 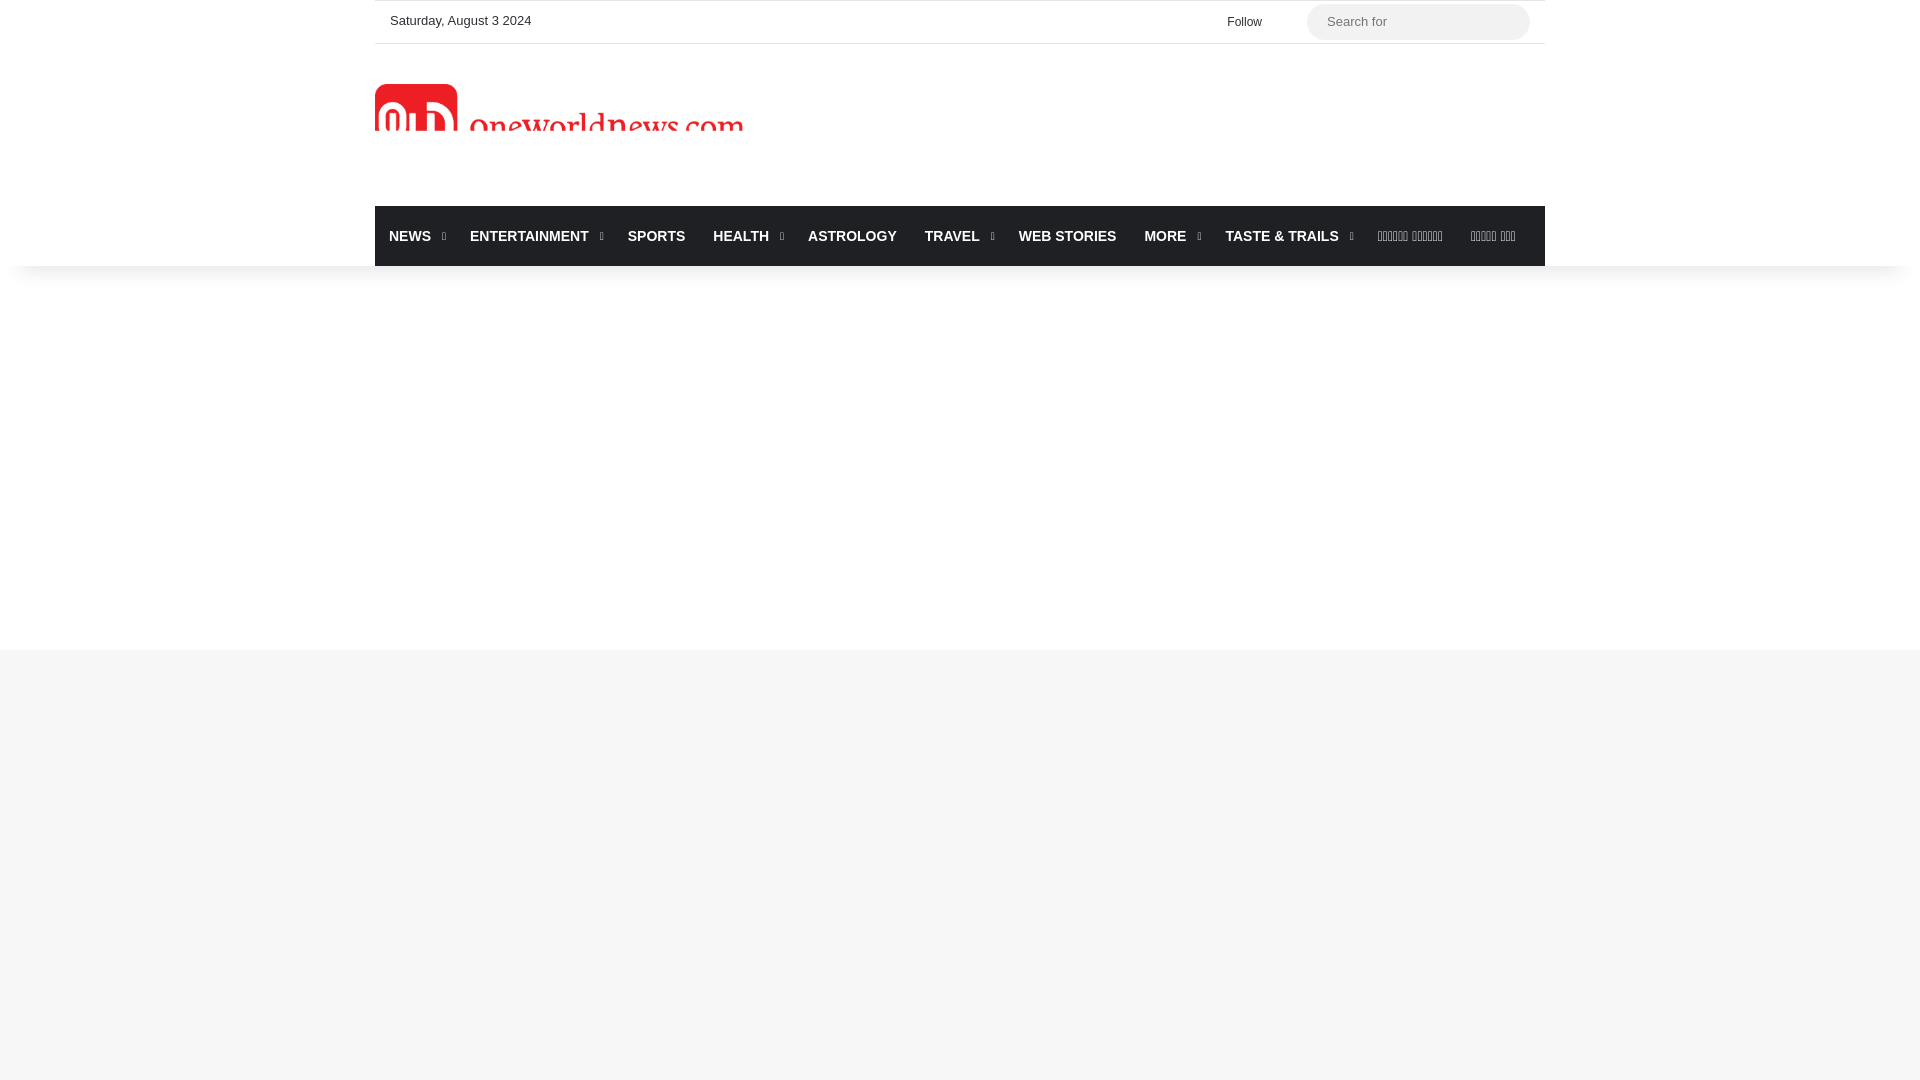 What do you see at coordinates (559, 125) in the screenshot?
I see `One World News` at bounding box center [559, 125].